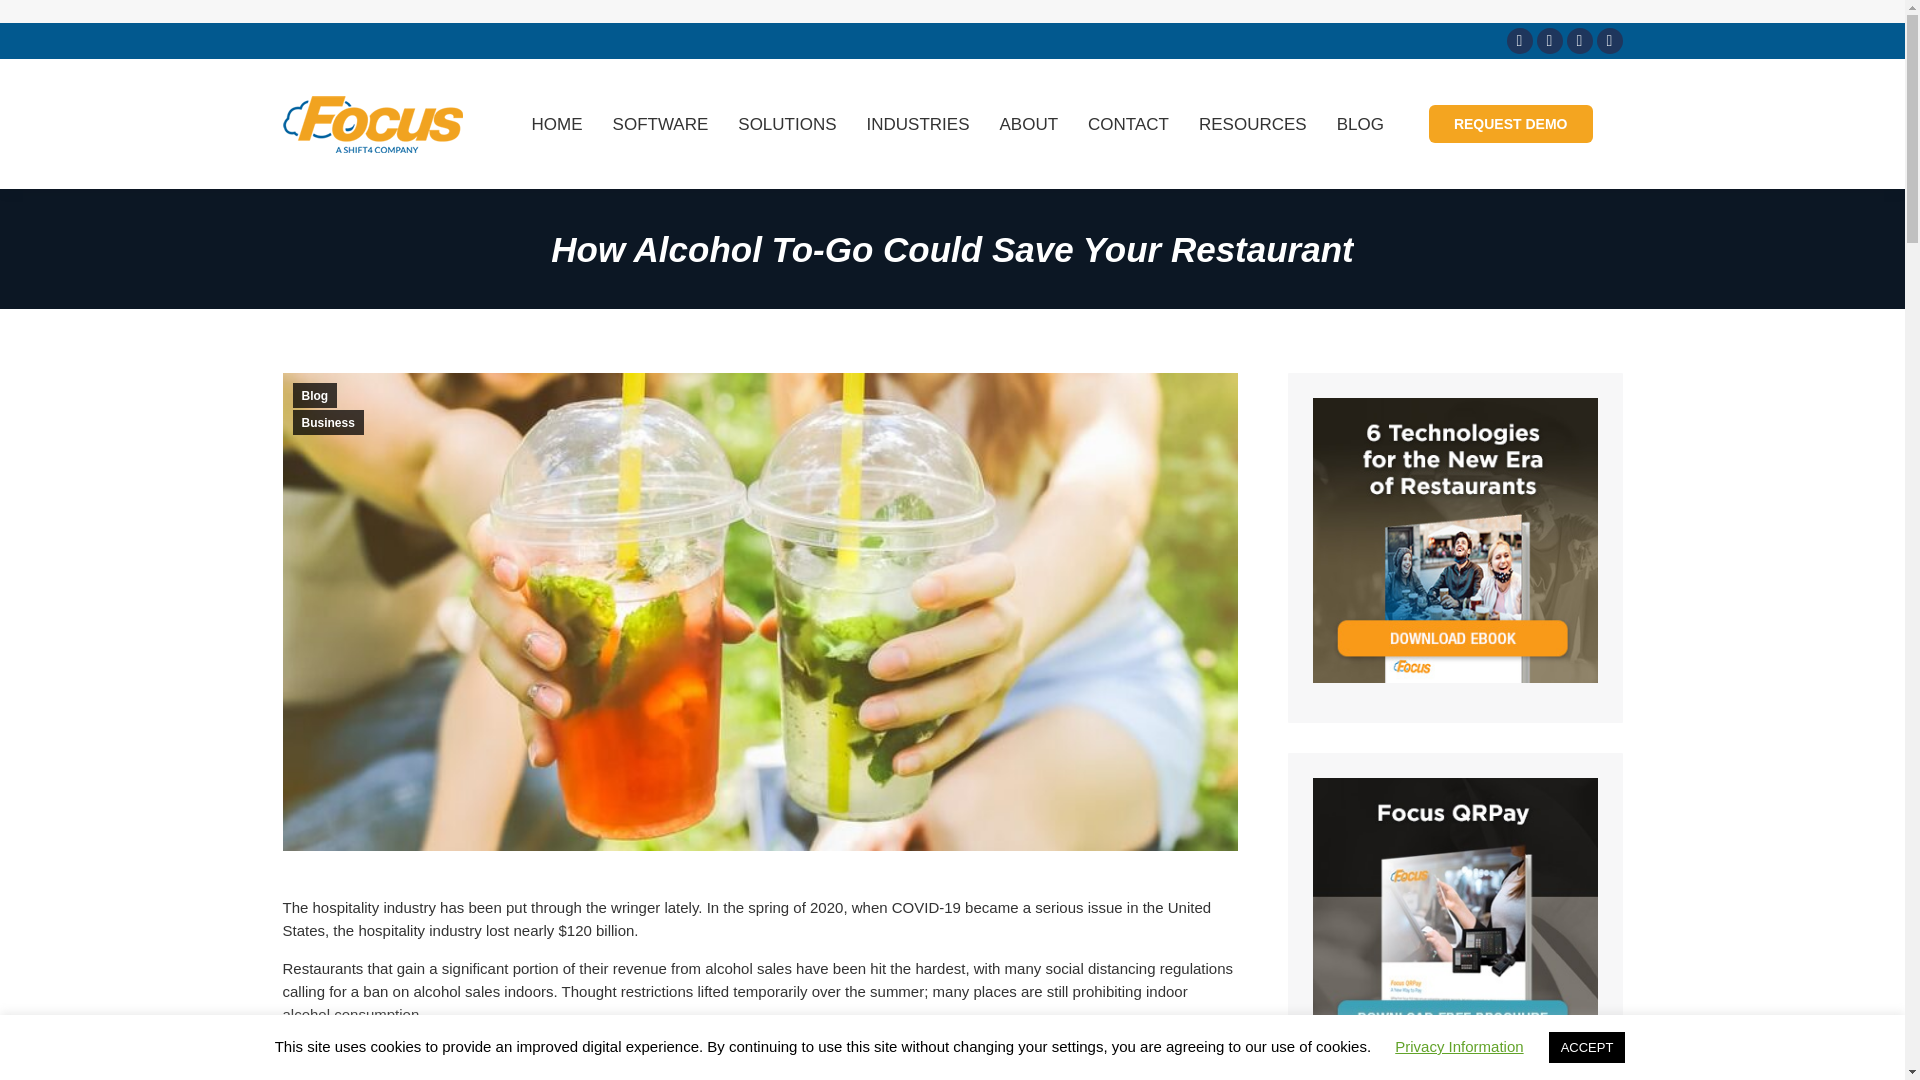 Image resolution: width=1920 pixels, height=1080 pixels. What do you see at coordinates (1518, 41) in the screenshot?
I see `Facebook page opens in new window` at bounding box center [1518, 41].